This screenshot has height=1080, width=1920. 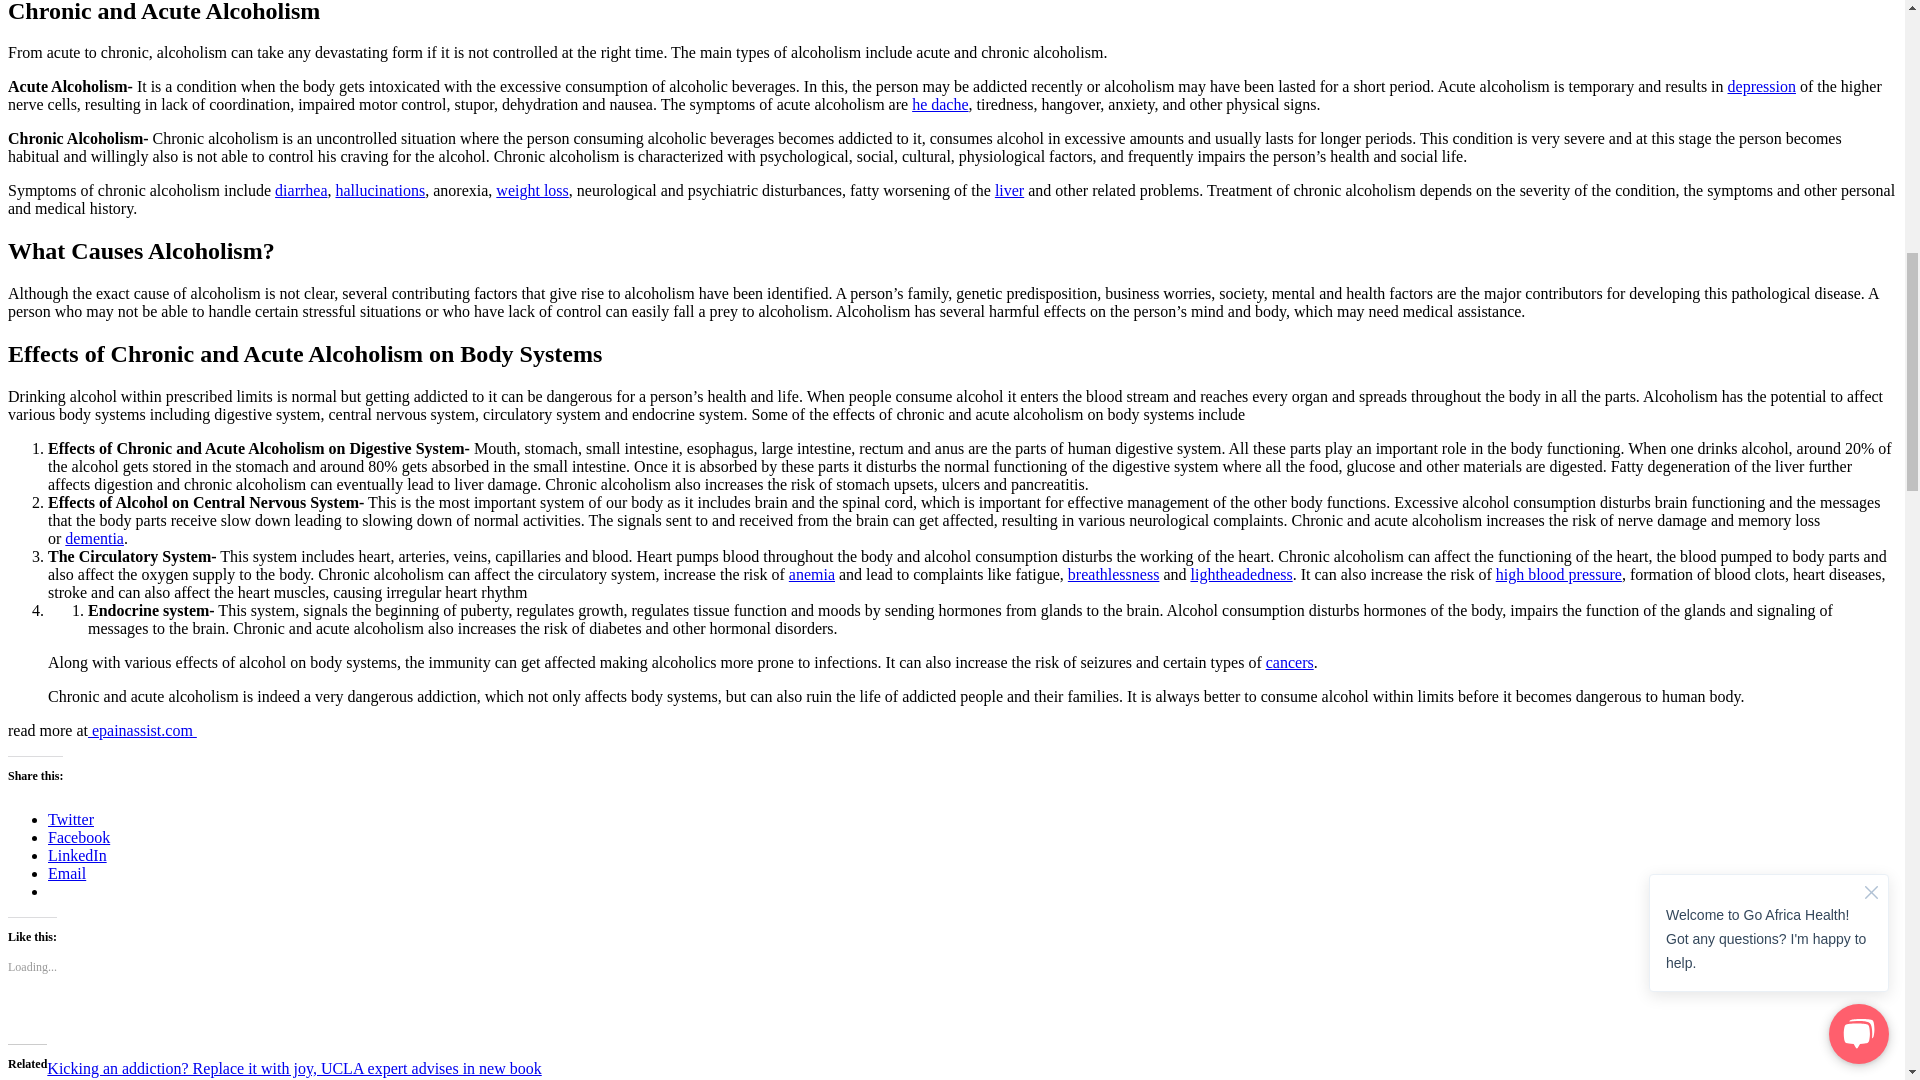 What do you see at coordinates (1008, 190) in the screenshot?
I see `liver` at bounding box center [1008, 190].